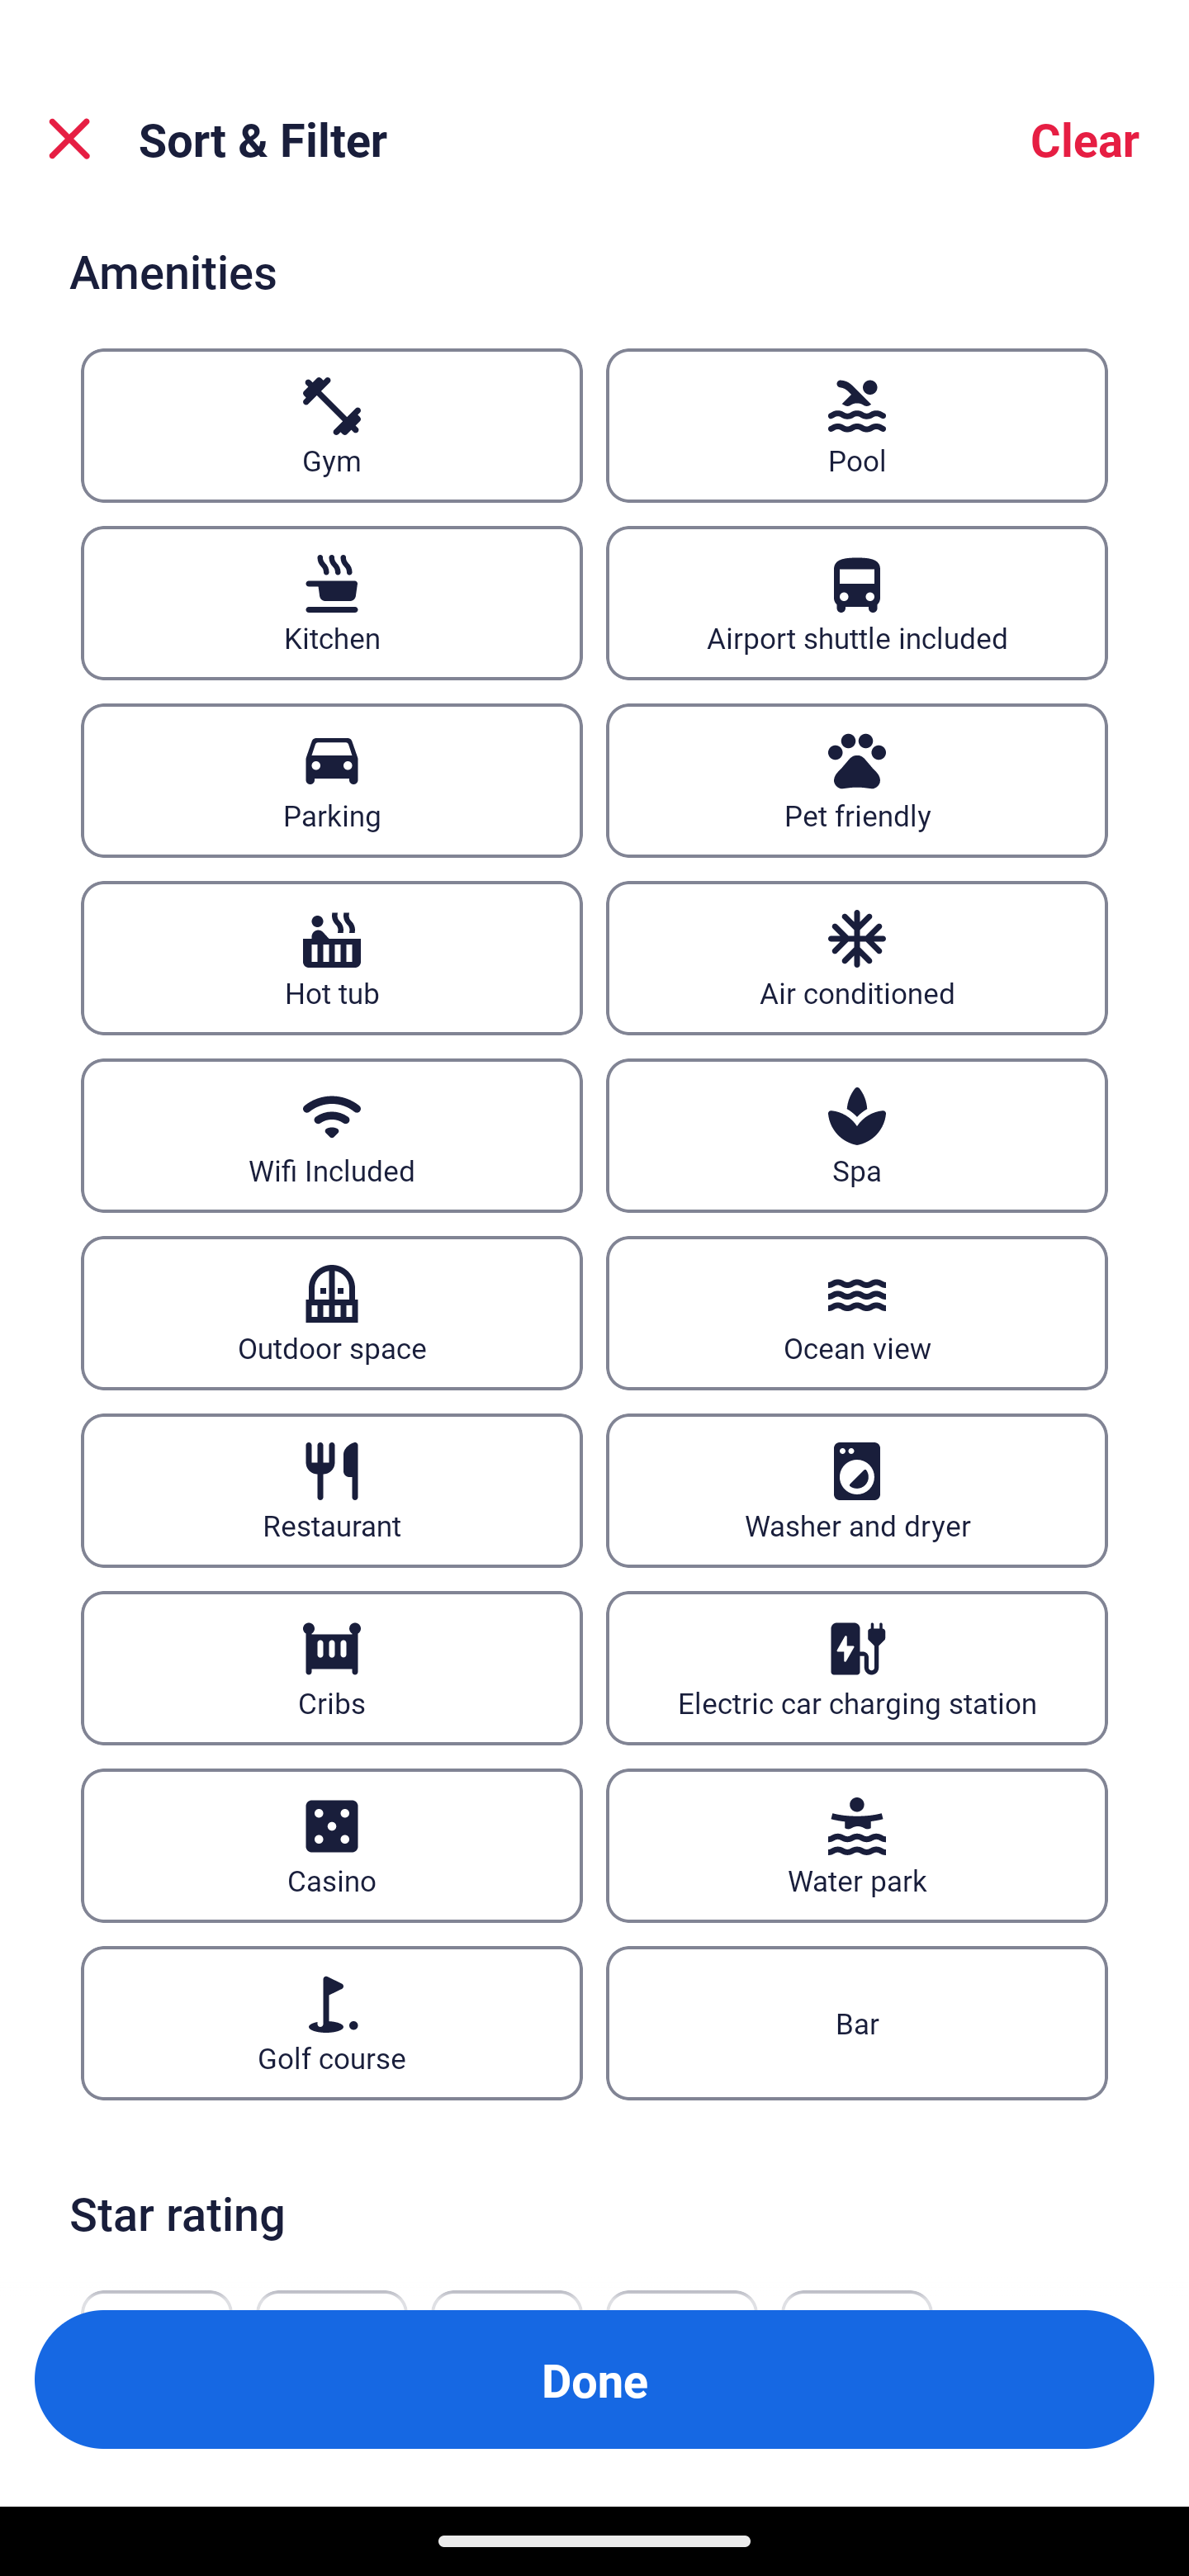 Image resolution: width=1189 pixels, height=2576 pixels. What do you see at coordinates (331, 1669) in the screenshot?
I see `Cribs` at bounding box center [331, 1669].